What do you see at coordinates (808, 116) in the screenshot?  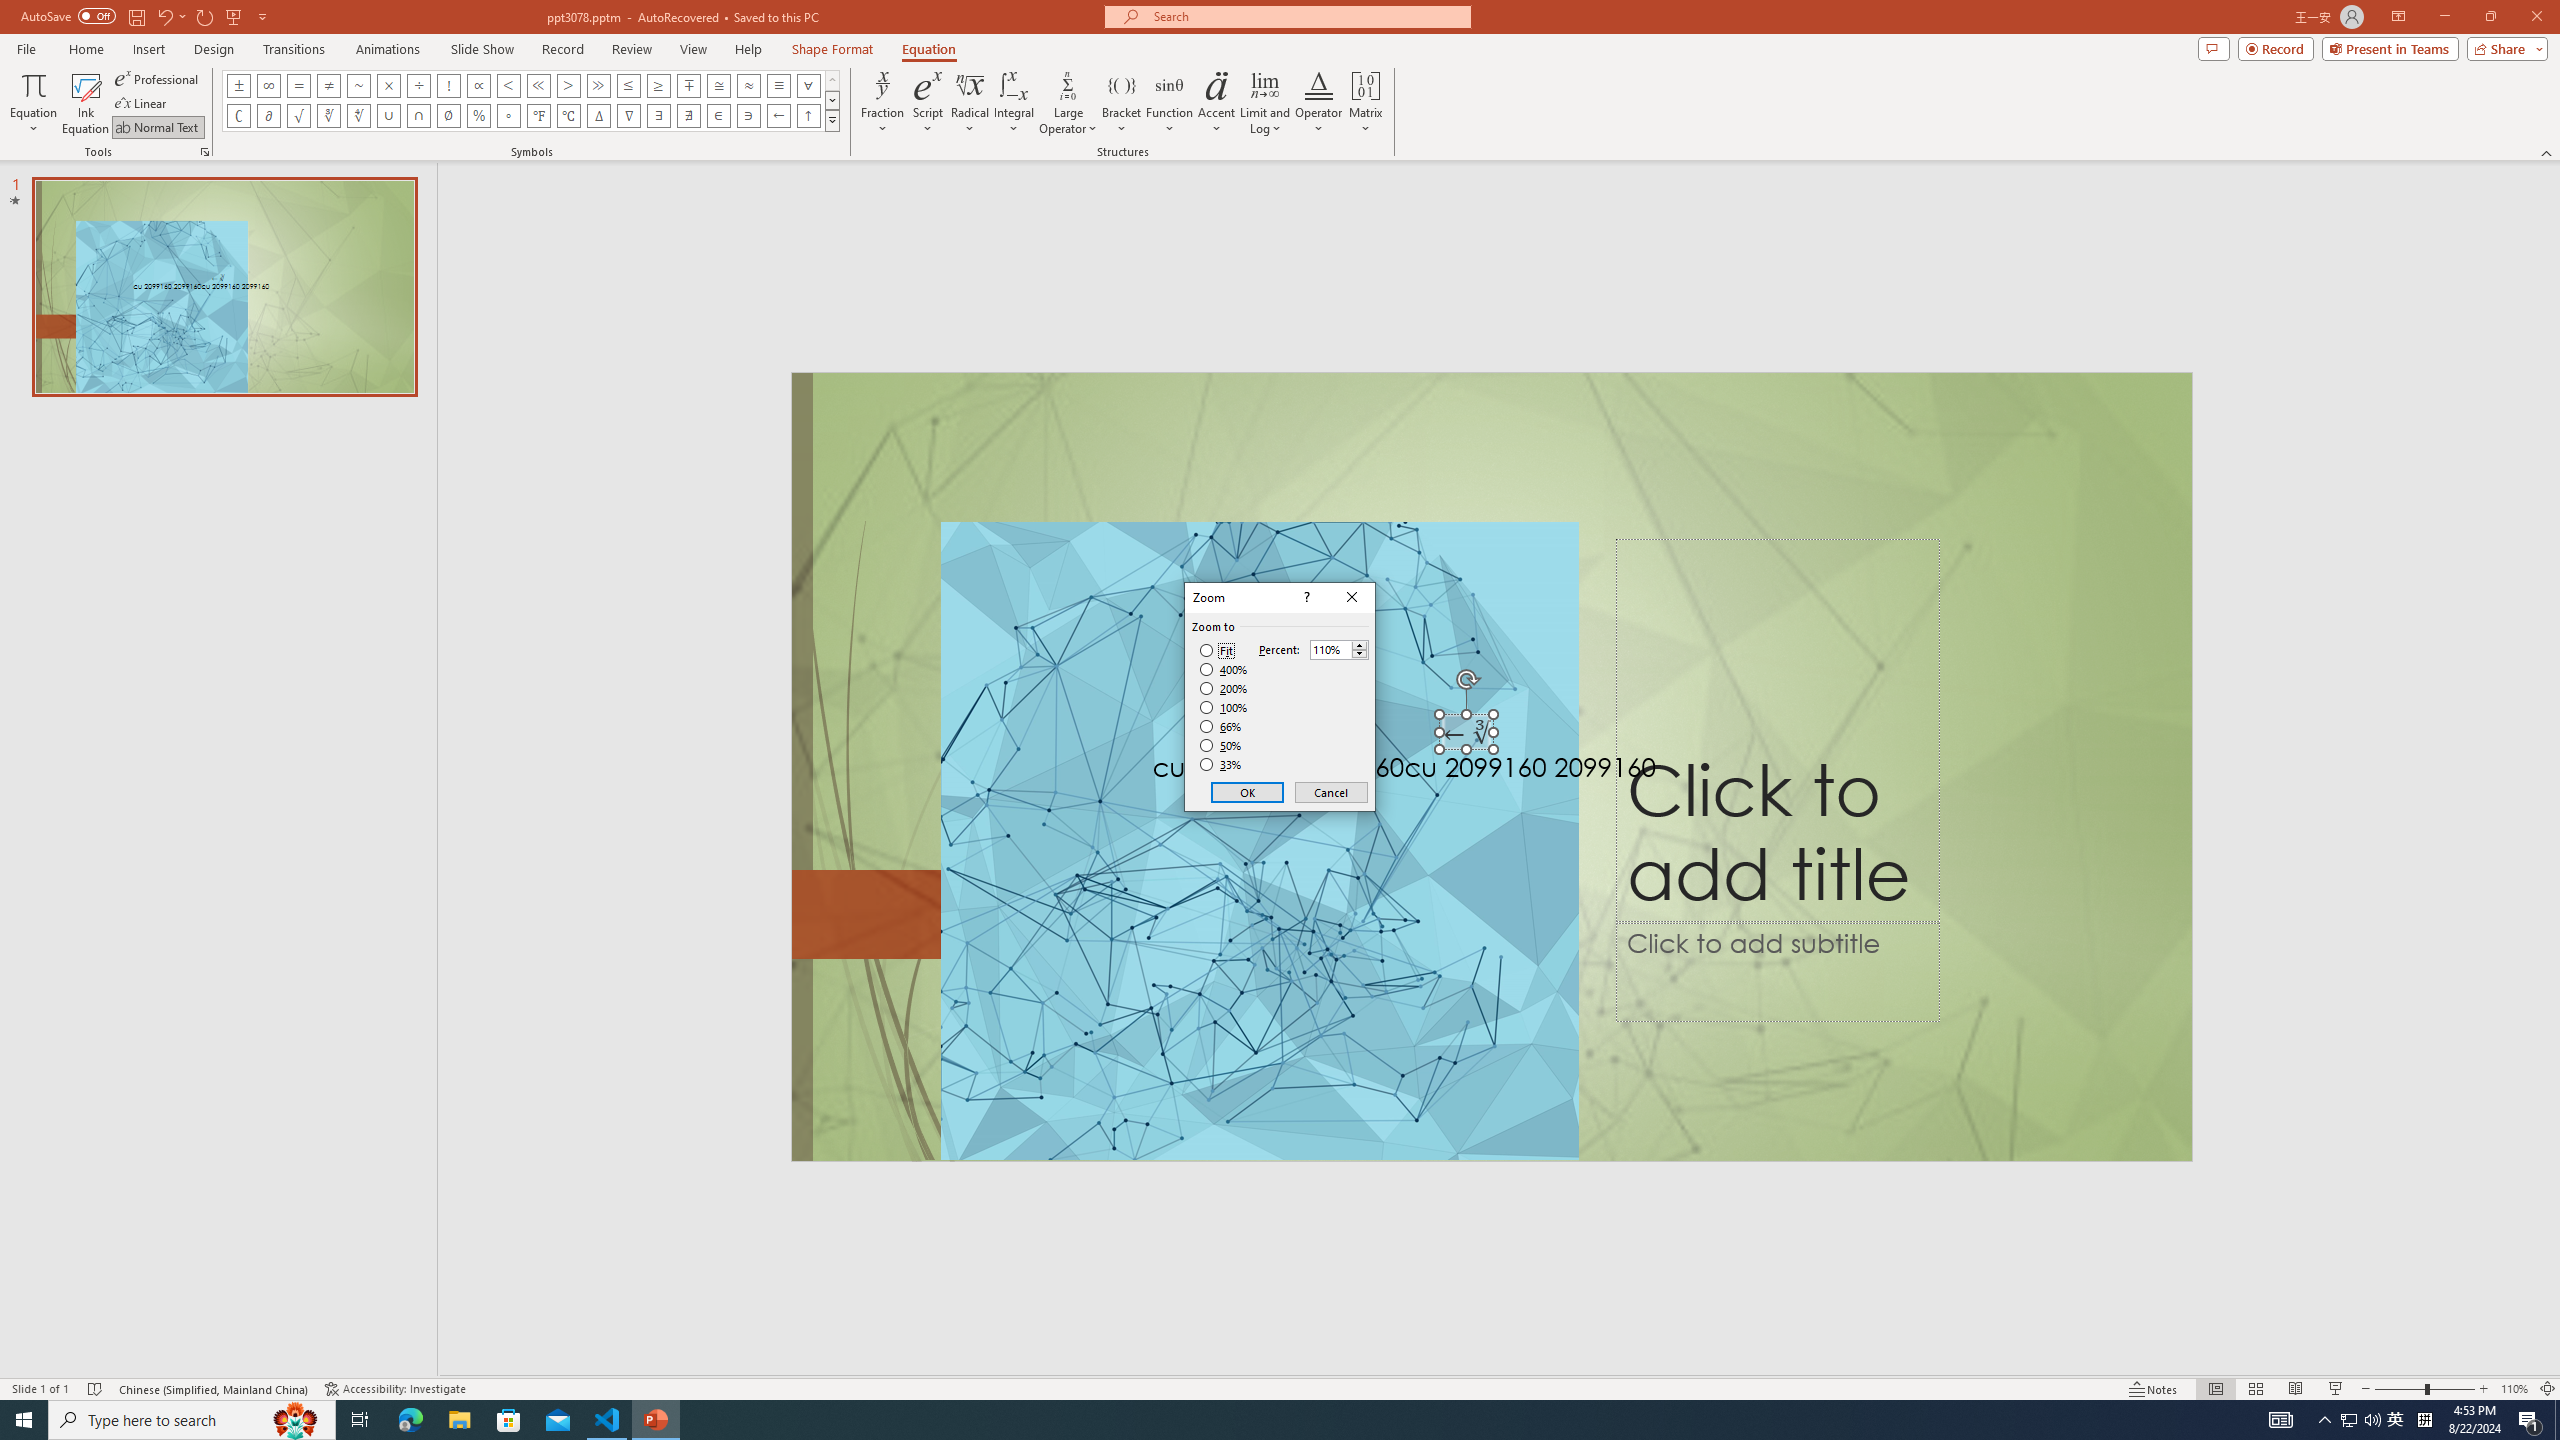 I see `Equation Symbol Up Arrow` at bounding box center [808, 116].